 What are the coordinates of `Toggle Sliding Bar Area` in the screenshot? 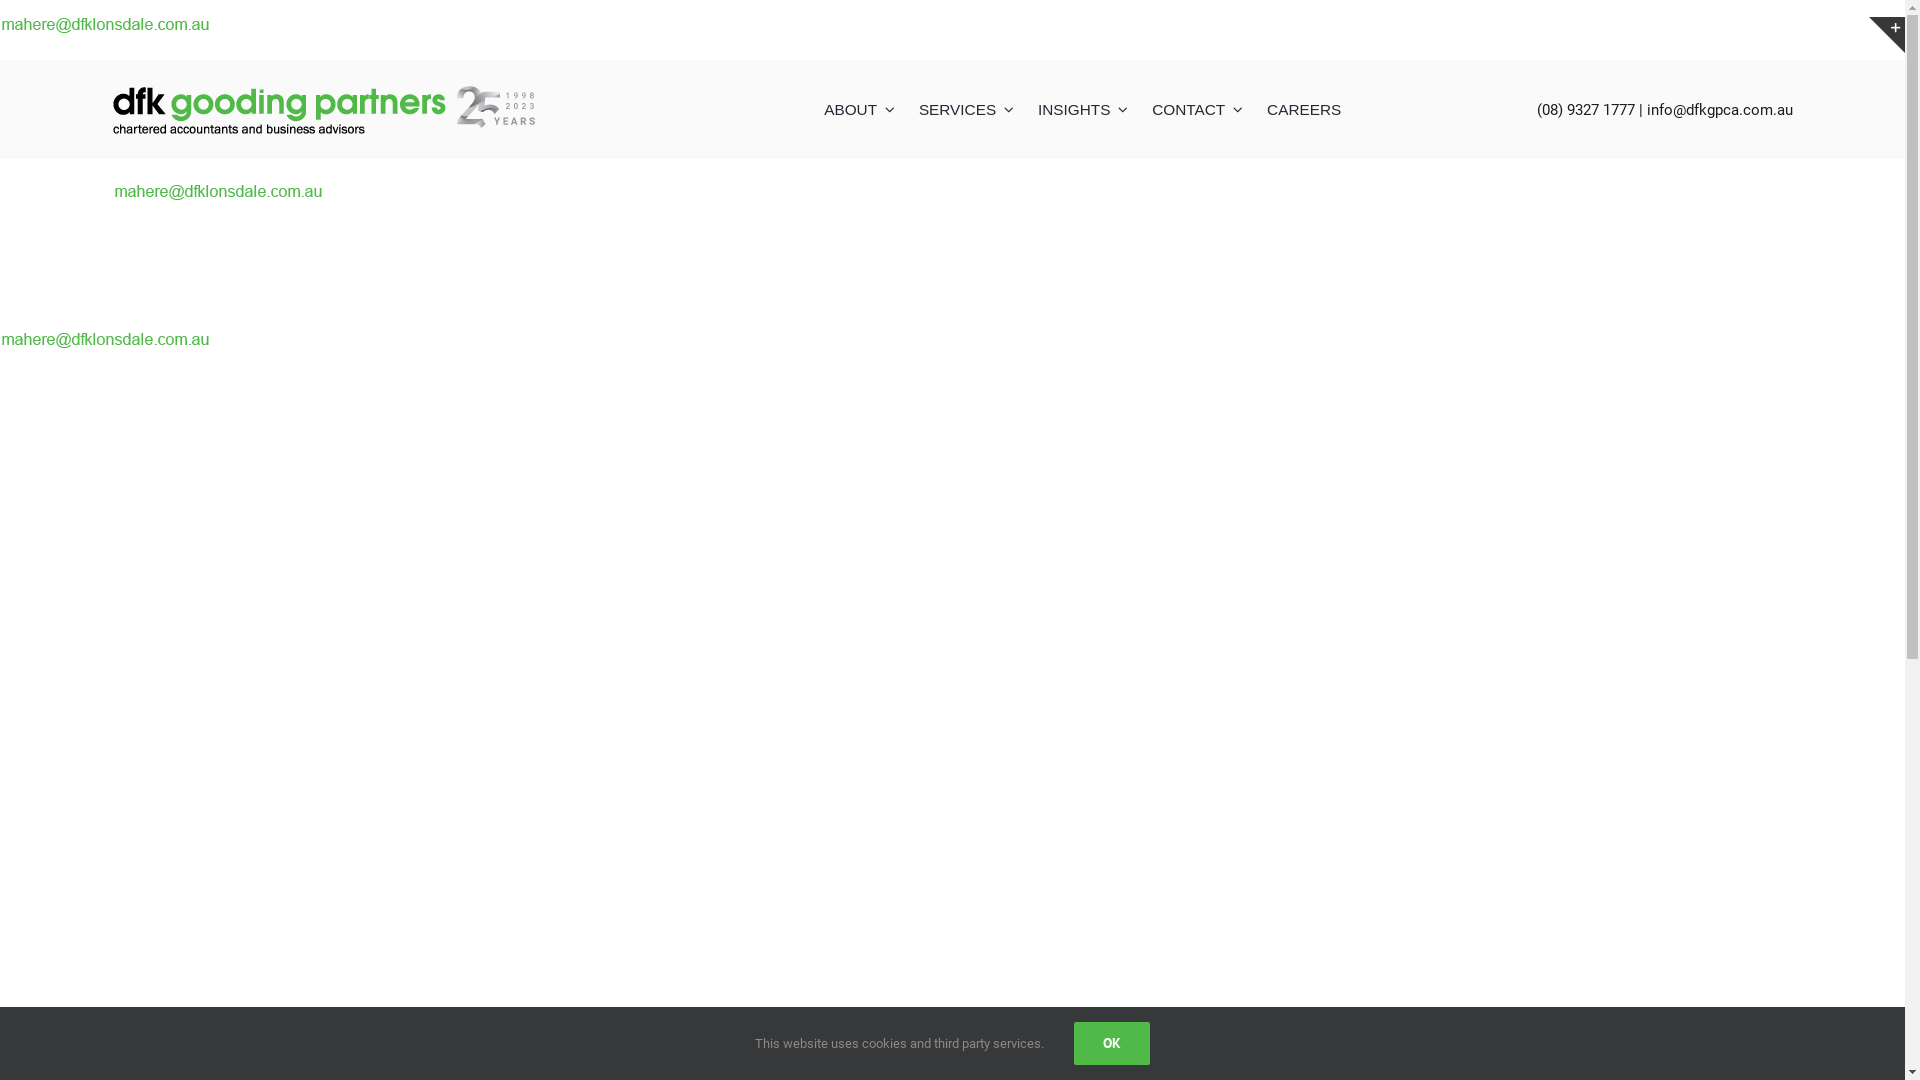 It's located at (1887, 35).